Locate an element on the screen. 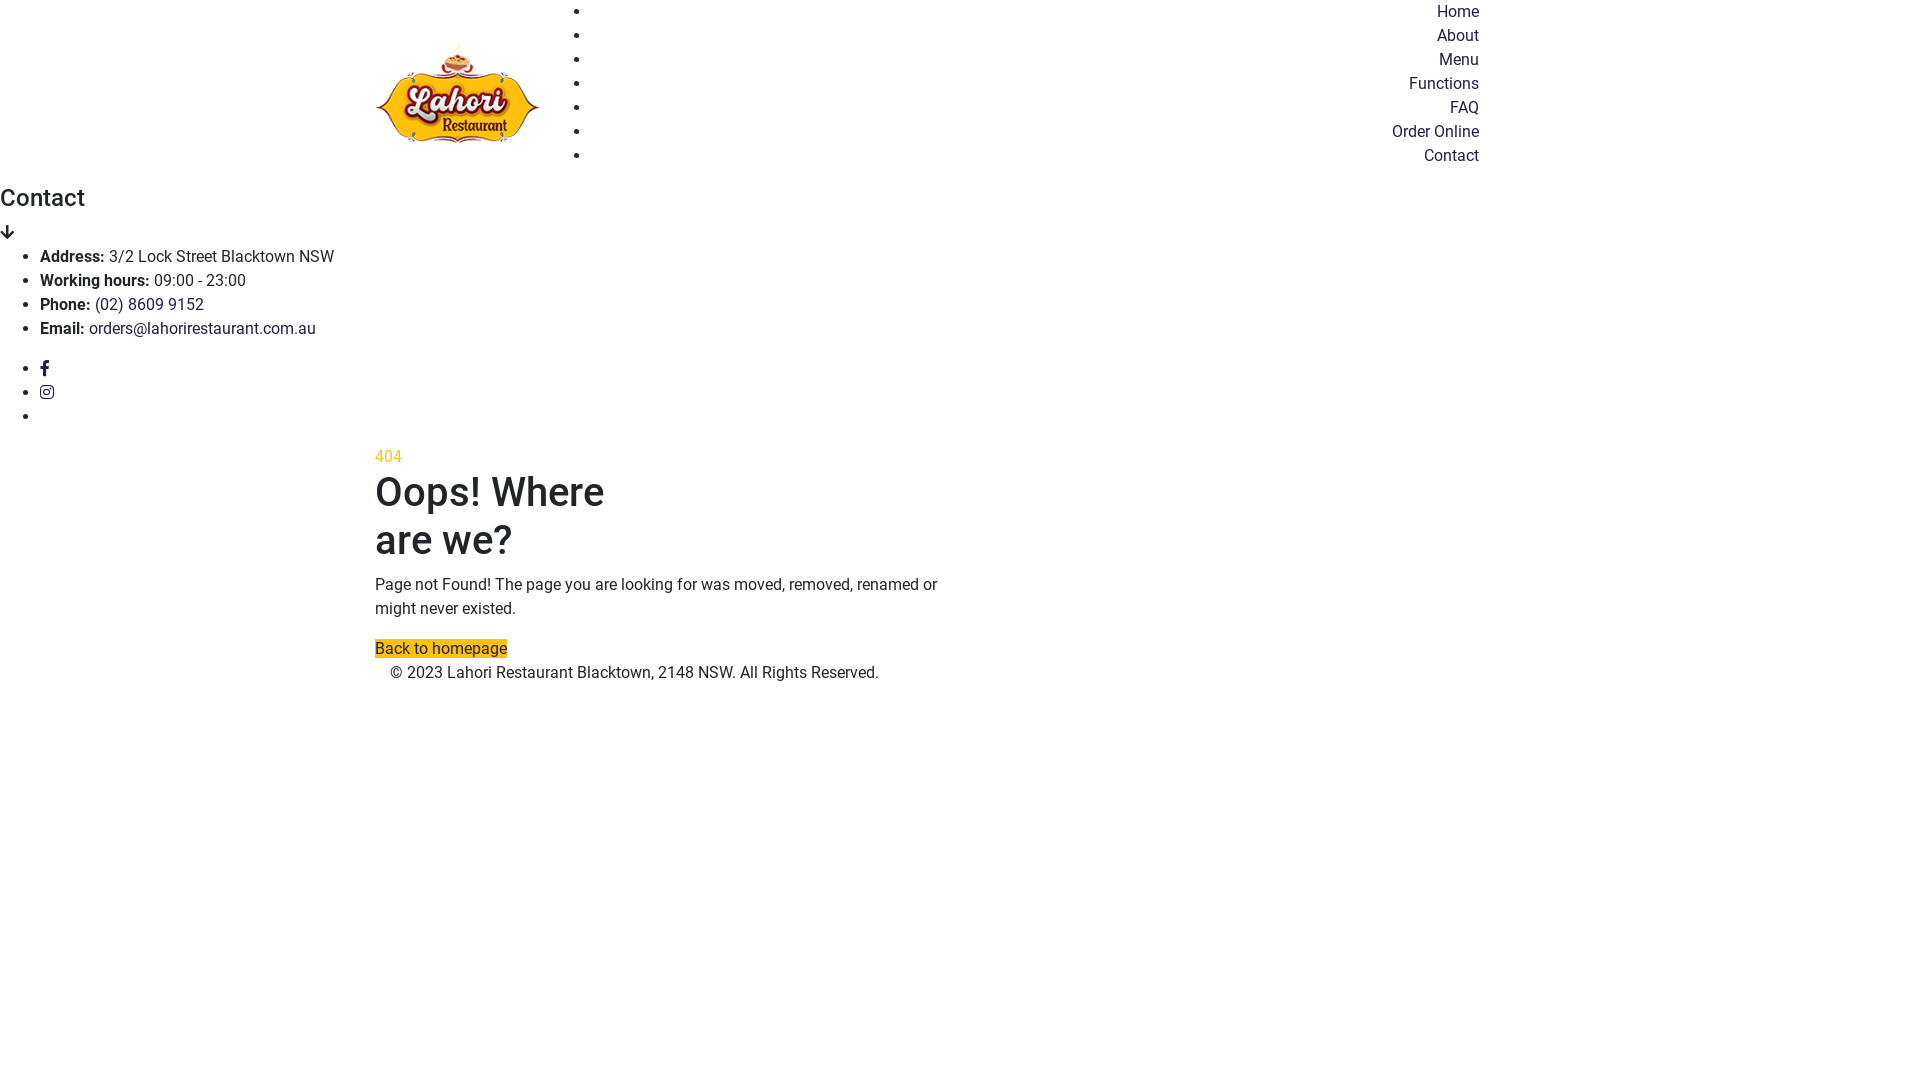 This screenshot has height=1080, width=1920. Contact is located at coordinates (1452, 156).